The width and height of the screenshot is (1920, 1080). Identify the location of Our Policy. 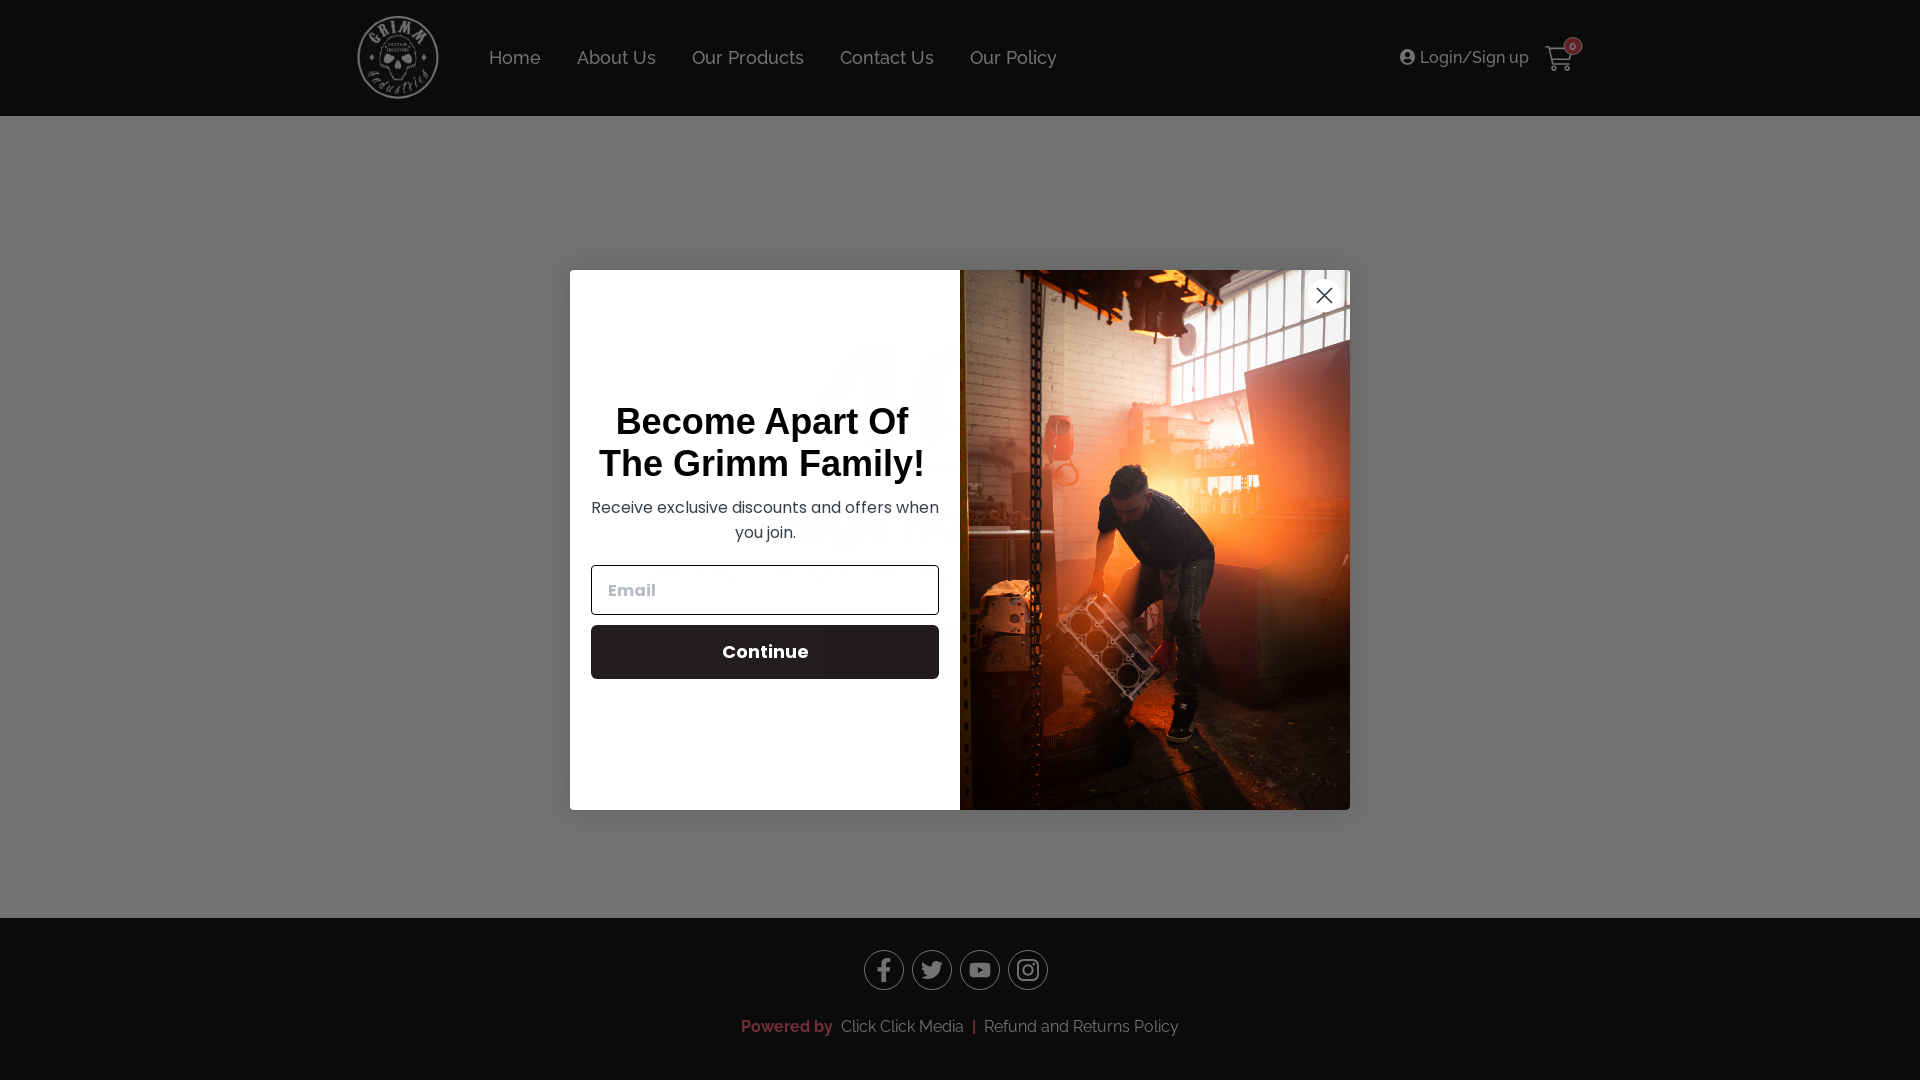
(1014, 58).